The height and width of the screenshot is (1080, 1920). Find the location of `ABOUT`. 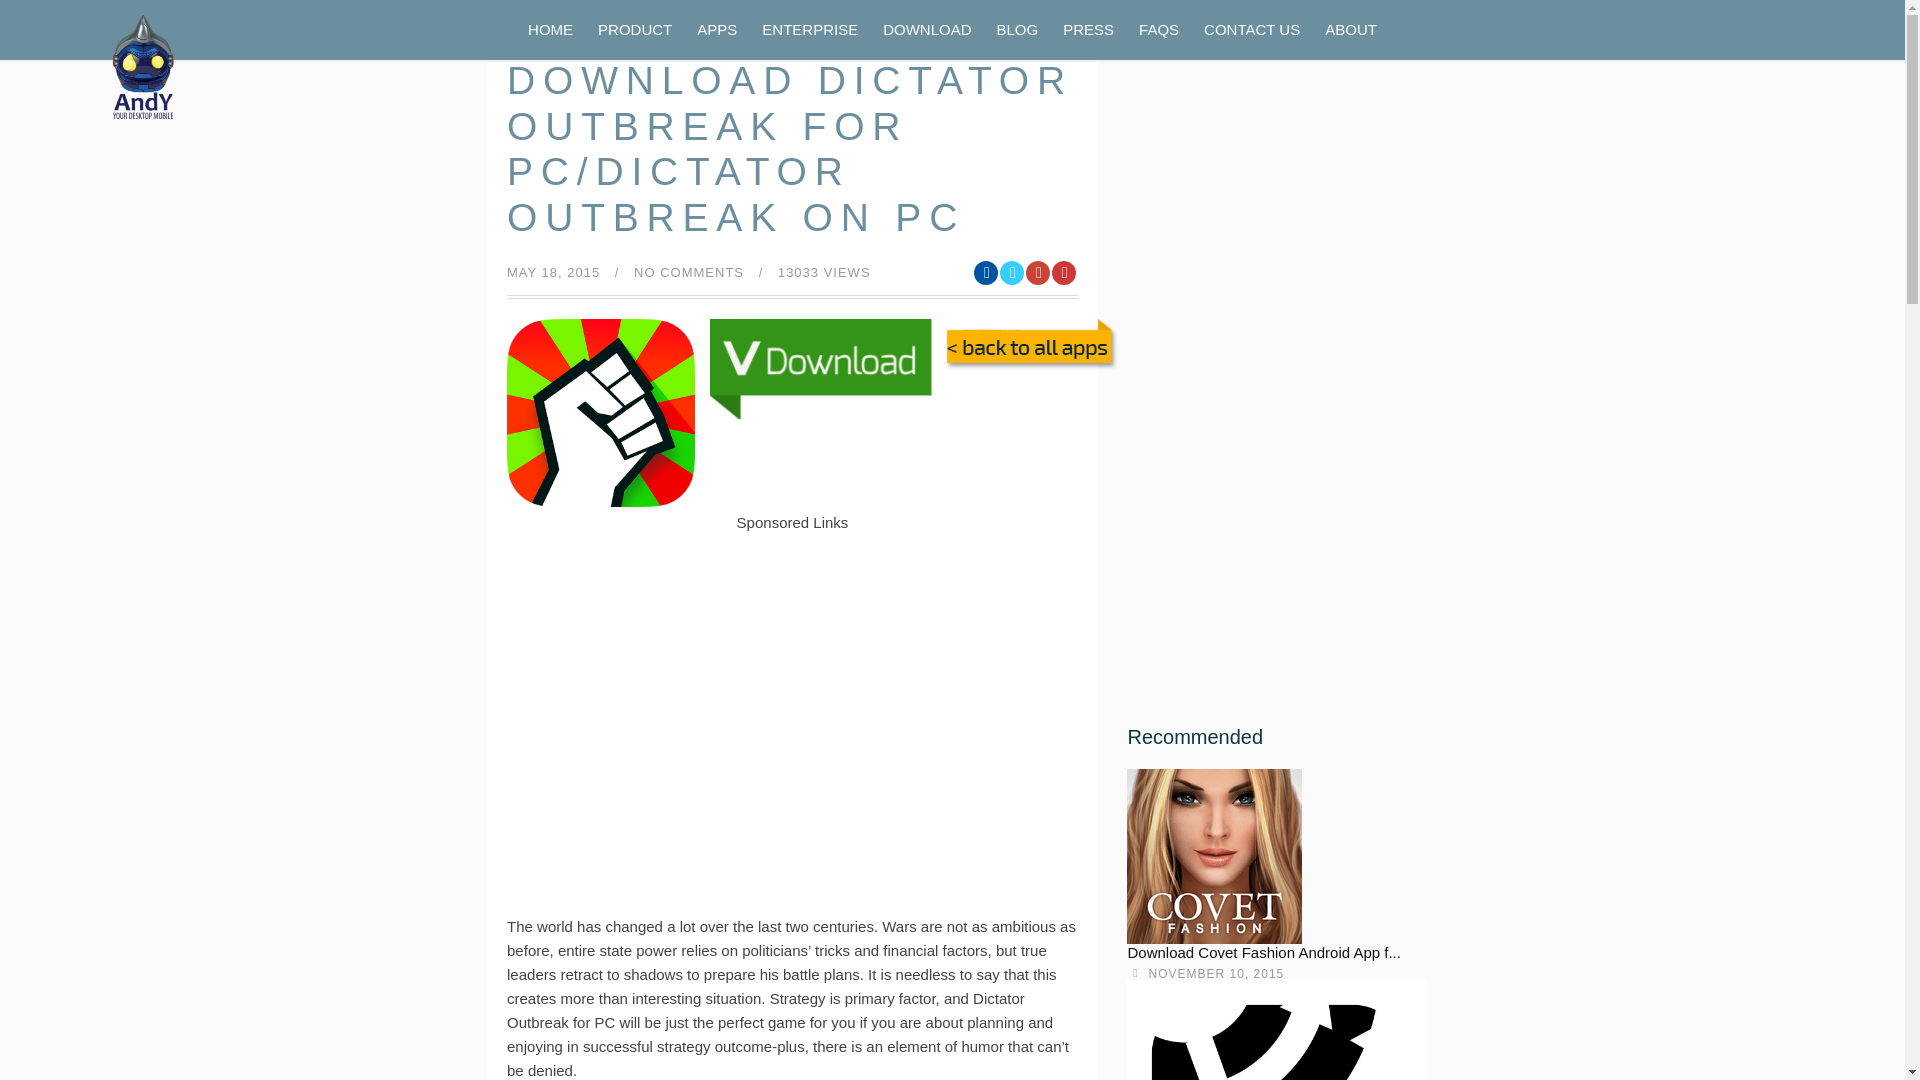

ABOUT is located at coordinates (1350, 28).